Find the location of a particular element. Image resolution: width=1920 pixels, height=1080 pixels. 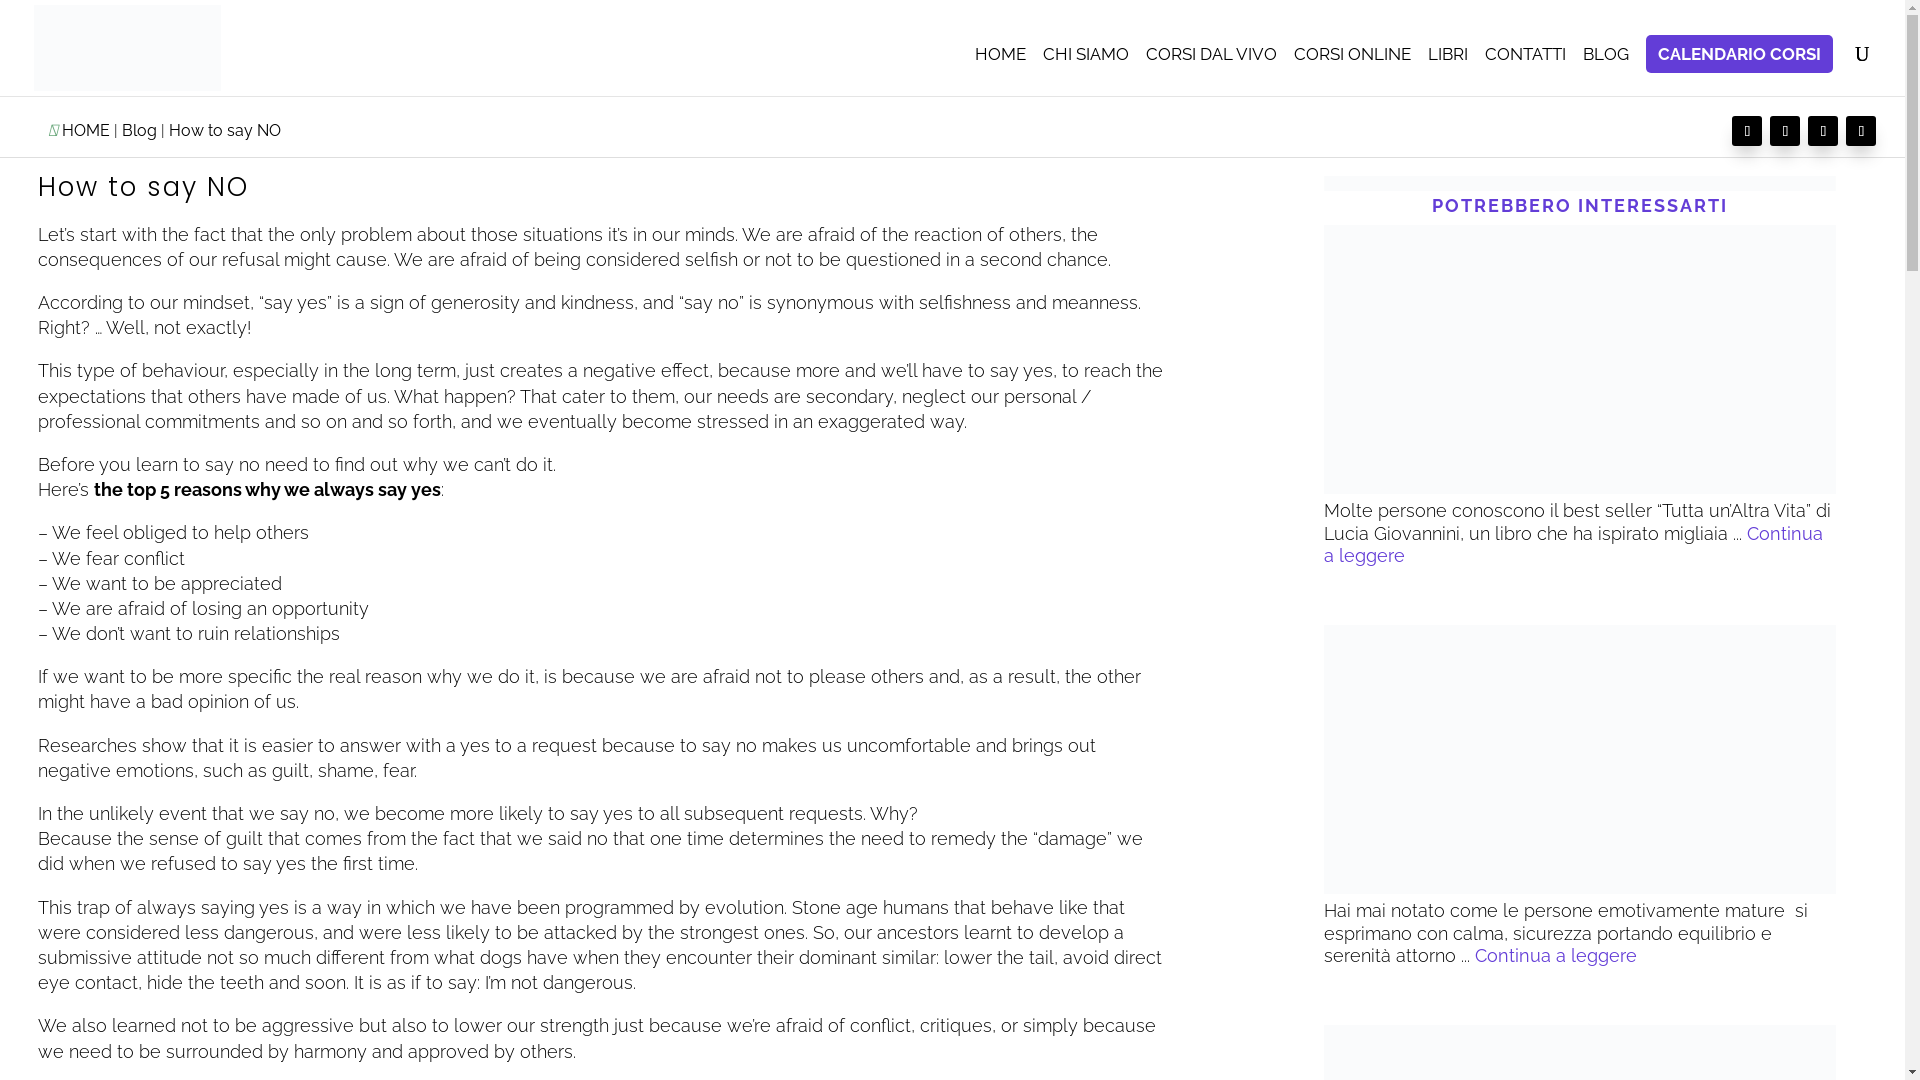

HOME is located at coordinates (1000, 72).